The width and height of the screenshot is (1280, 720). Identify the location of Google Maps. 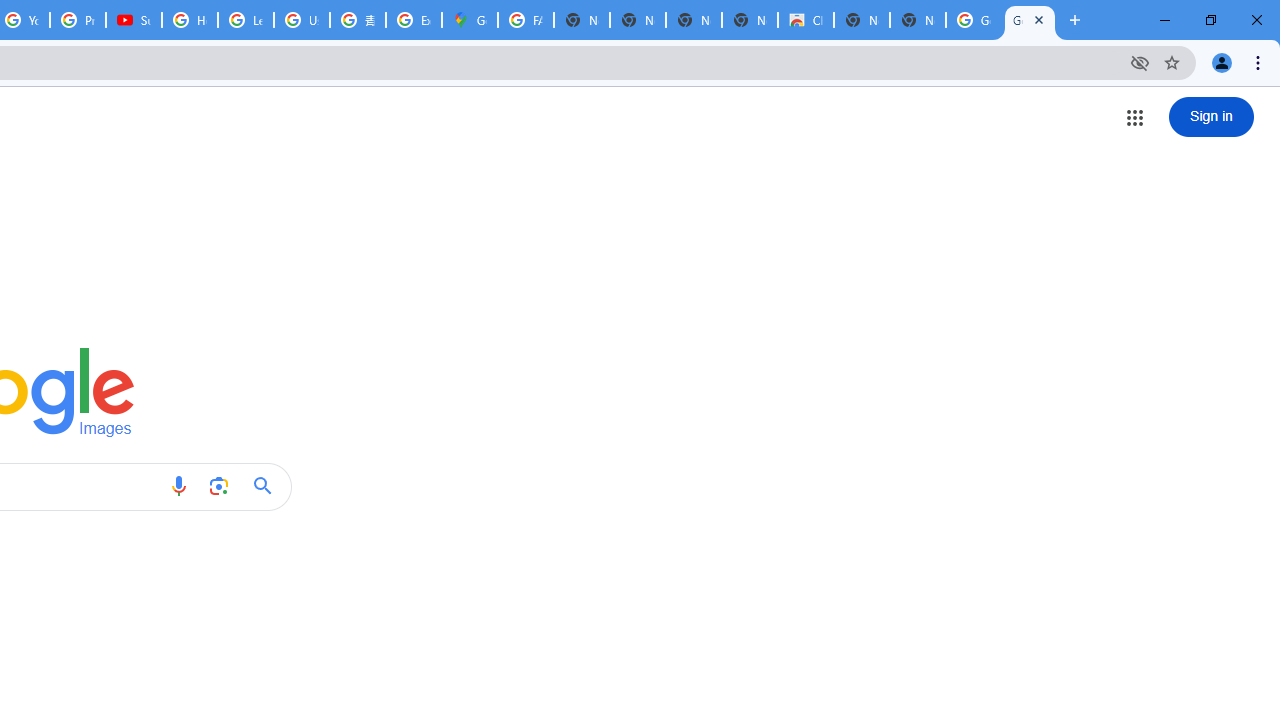
(469, 20).